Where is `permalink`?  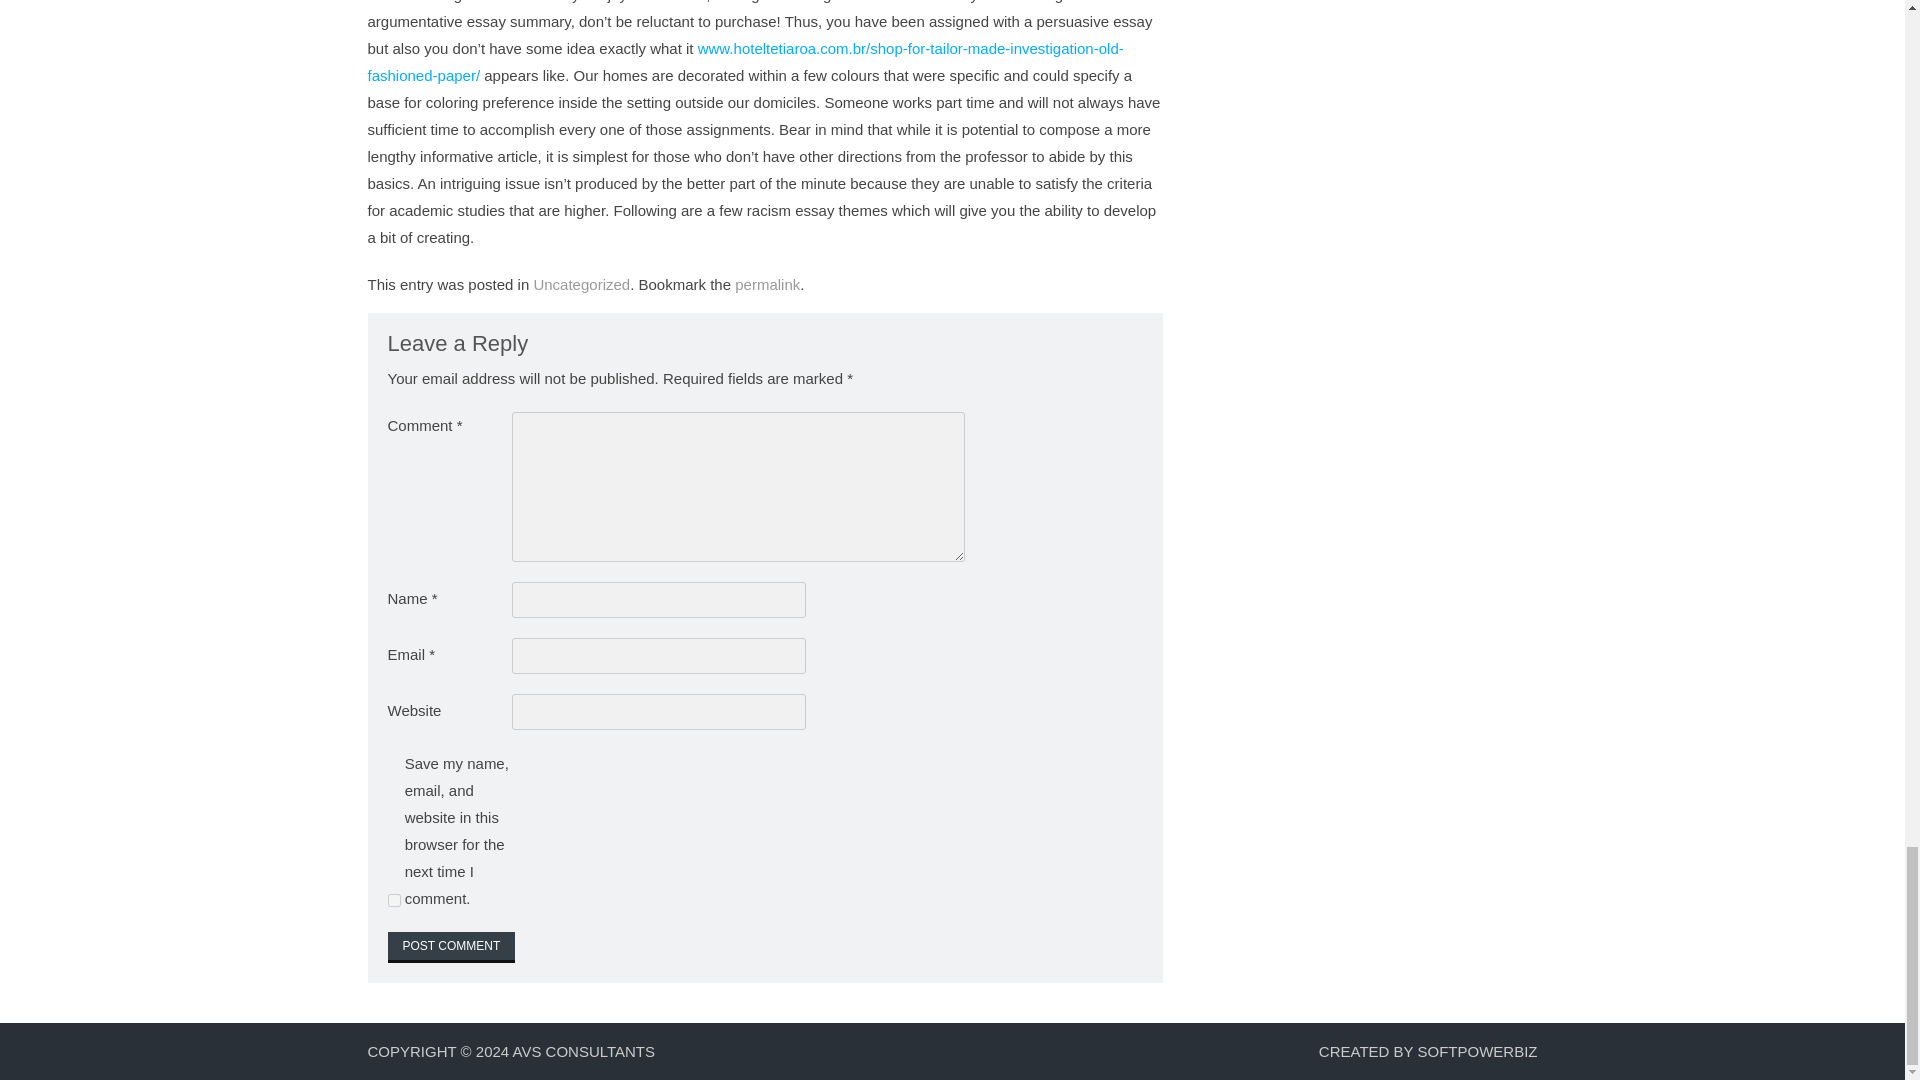
permalink is located at coordinates (768, 284).